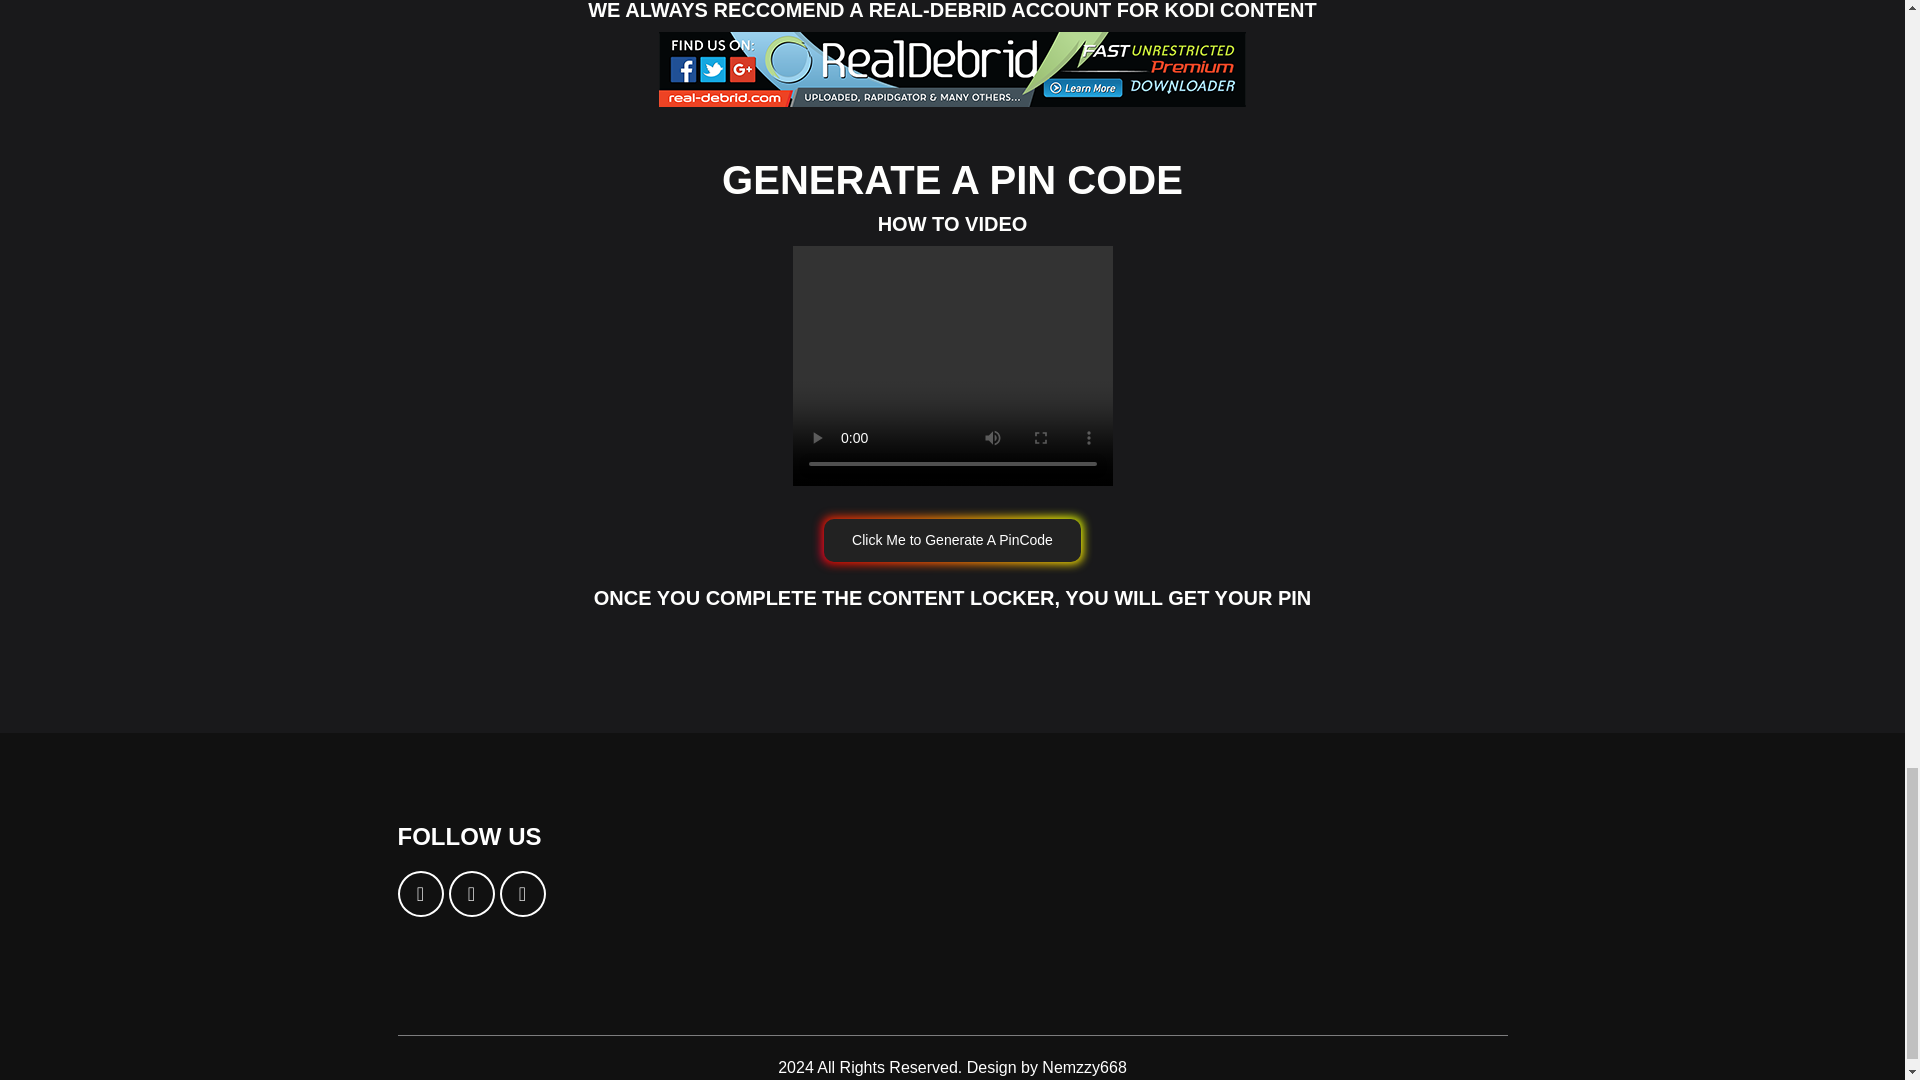 The image size is (1920, 1080). Describe the element at coordinates (952, 68) in the screenshot. I see `Real-Debrid` at that location.